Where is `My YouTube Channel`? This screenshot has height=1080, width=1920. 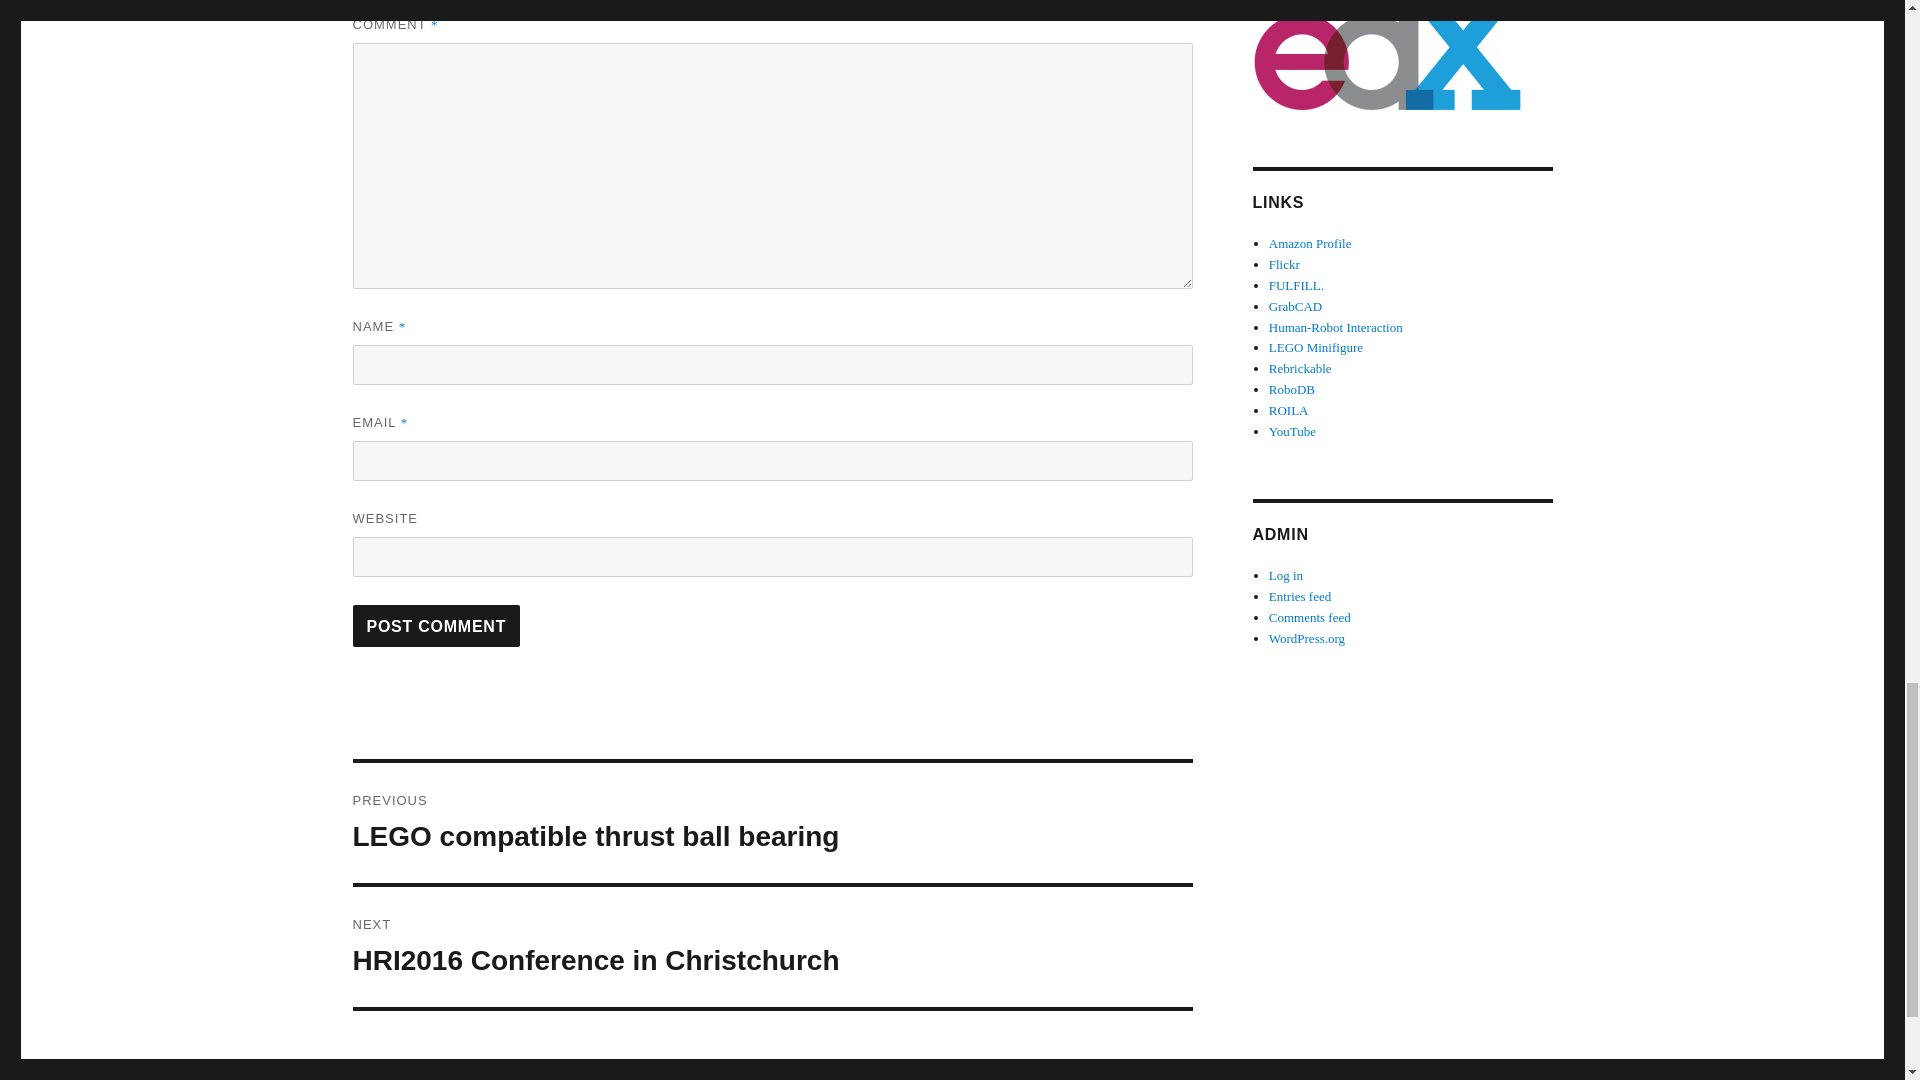
My YouTube Channel is located at coordinates (1296, 306).